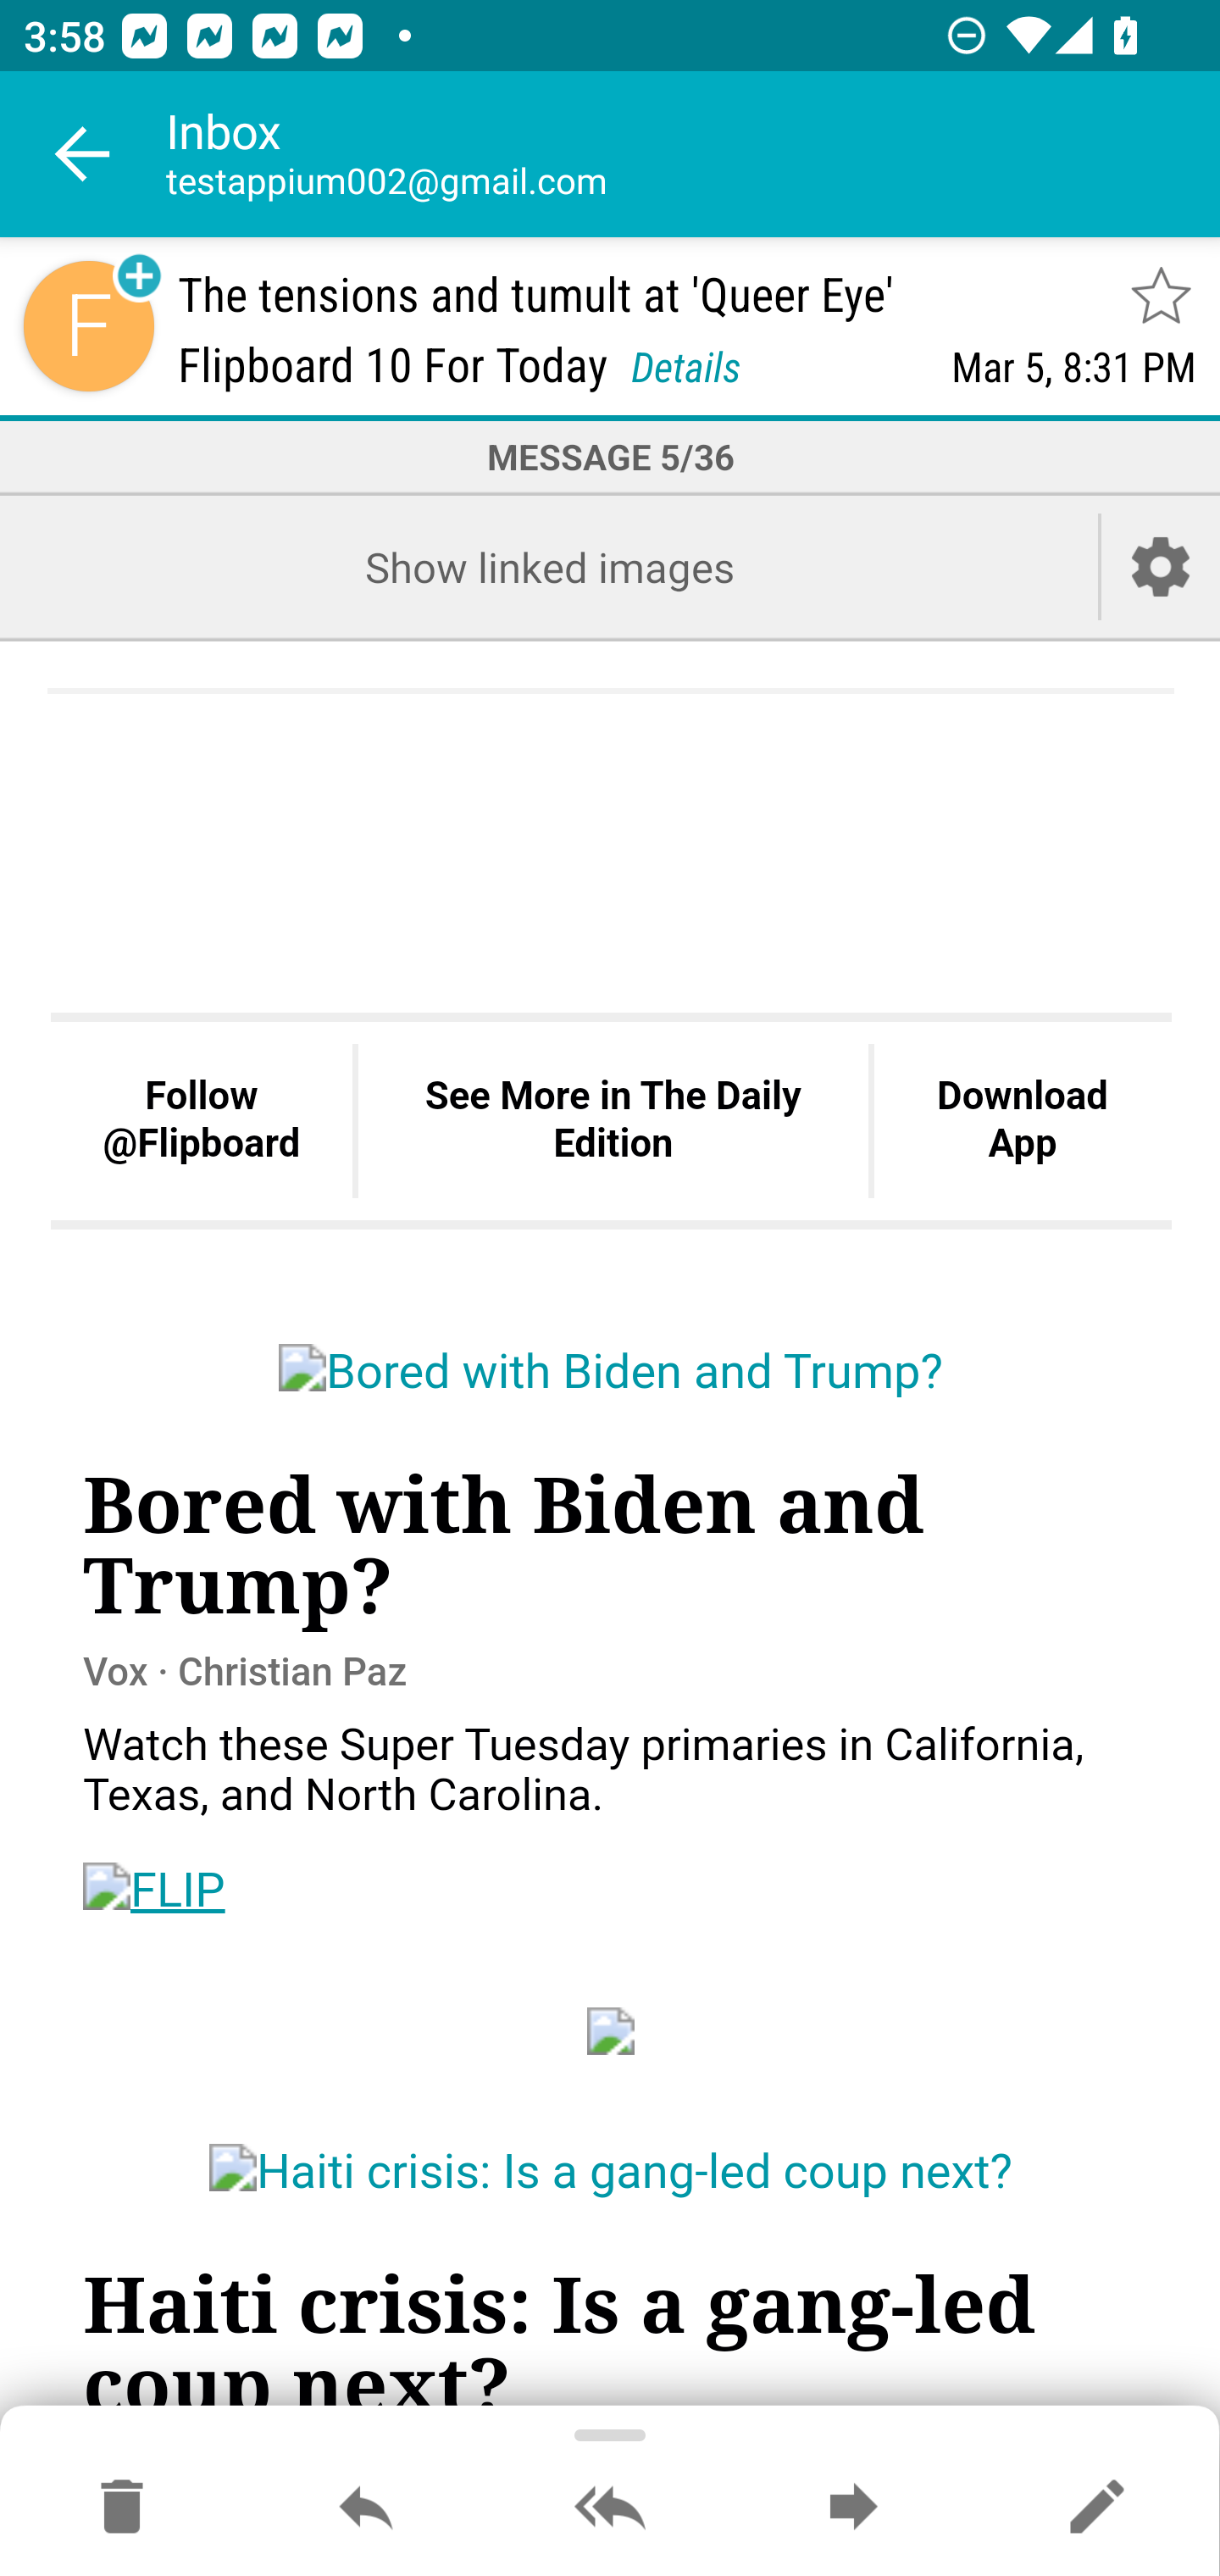  What do you see at coordinates (202, 1122) in the screenshot?
I see `Follow @Flipboard Follow  @Flipboard` at bounding box center [202, 1122].